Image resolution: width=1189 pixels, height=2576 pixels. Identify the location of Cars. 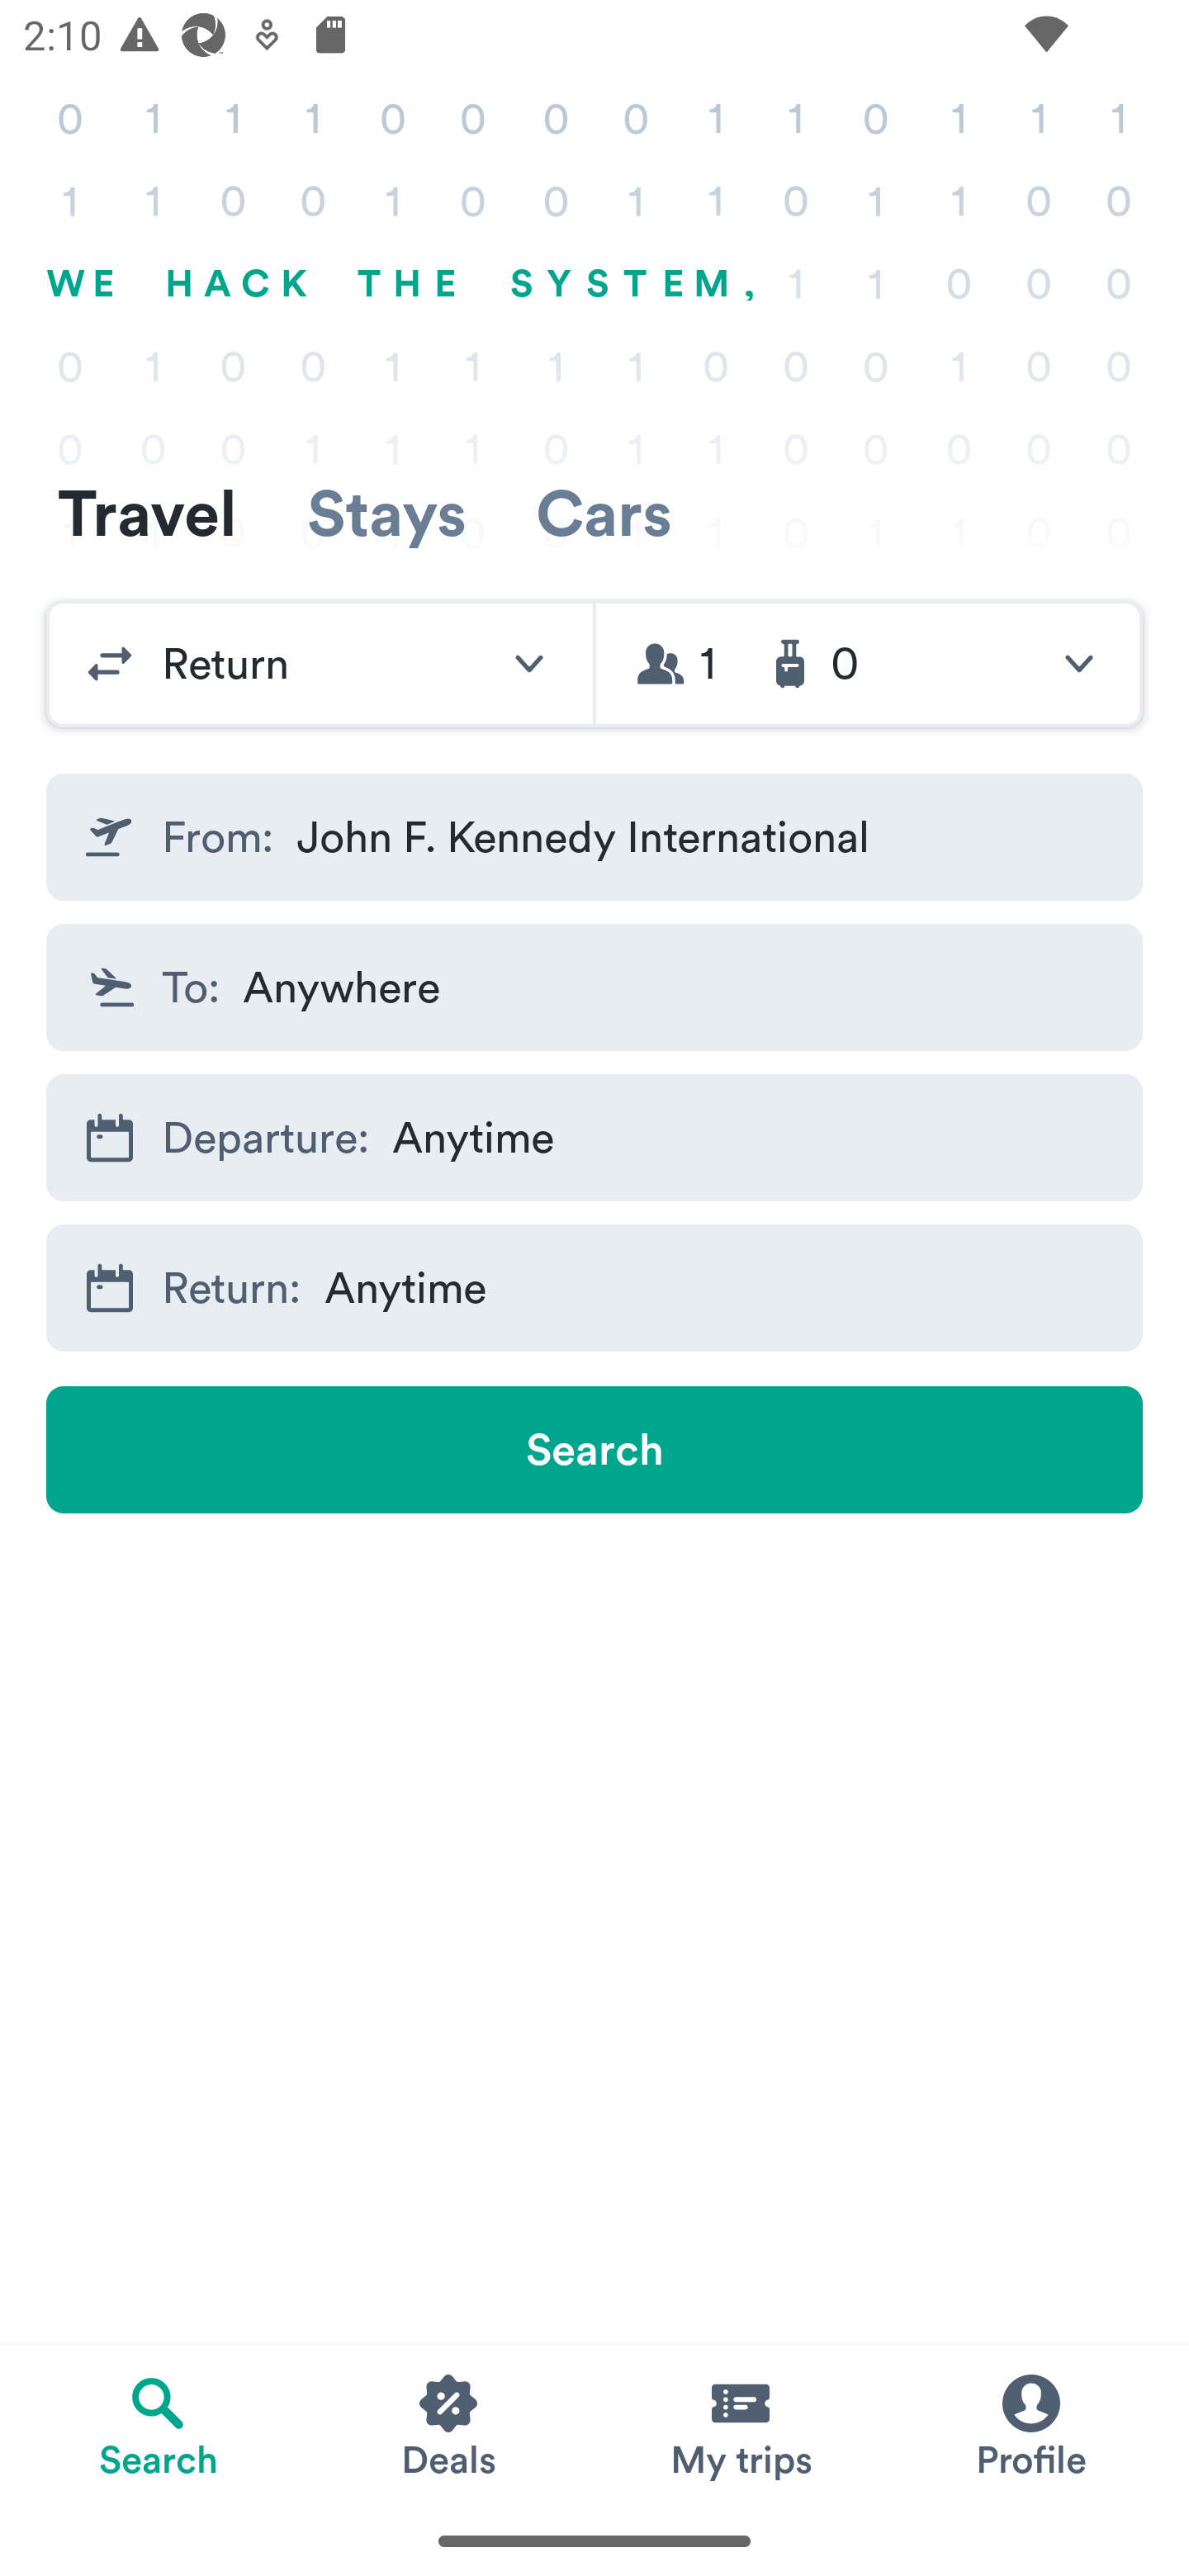
(604, 512).